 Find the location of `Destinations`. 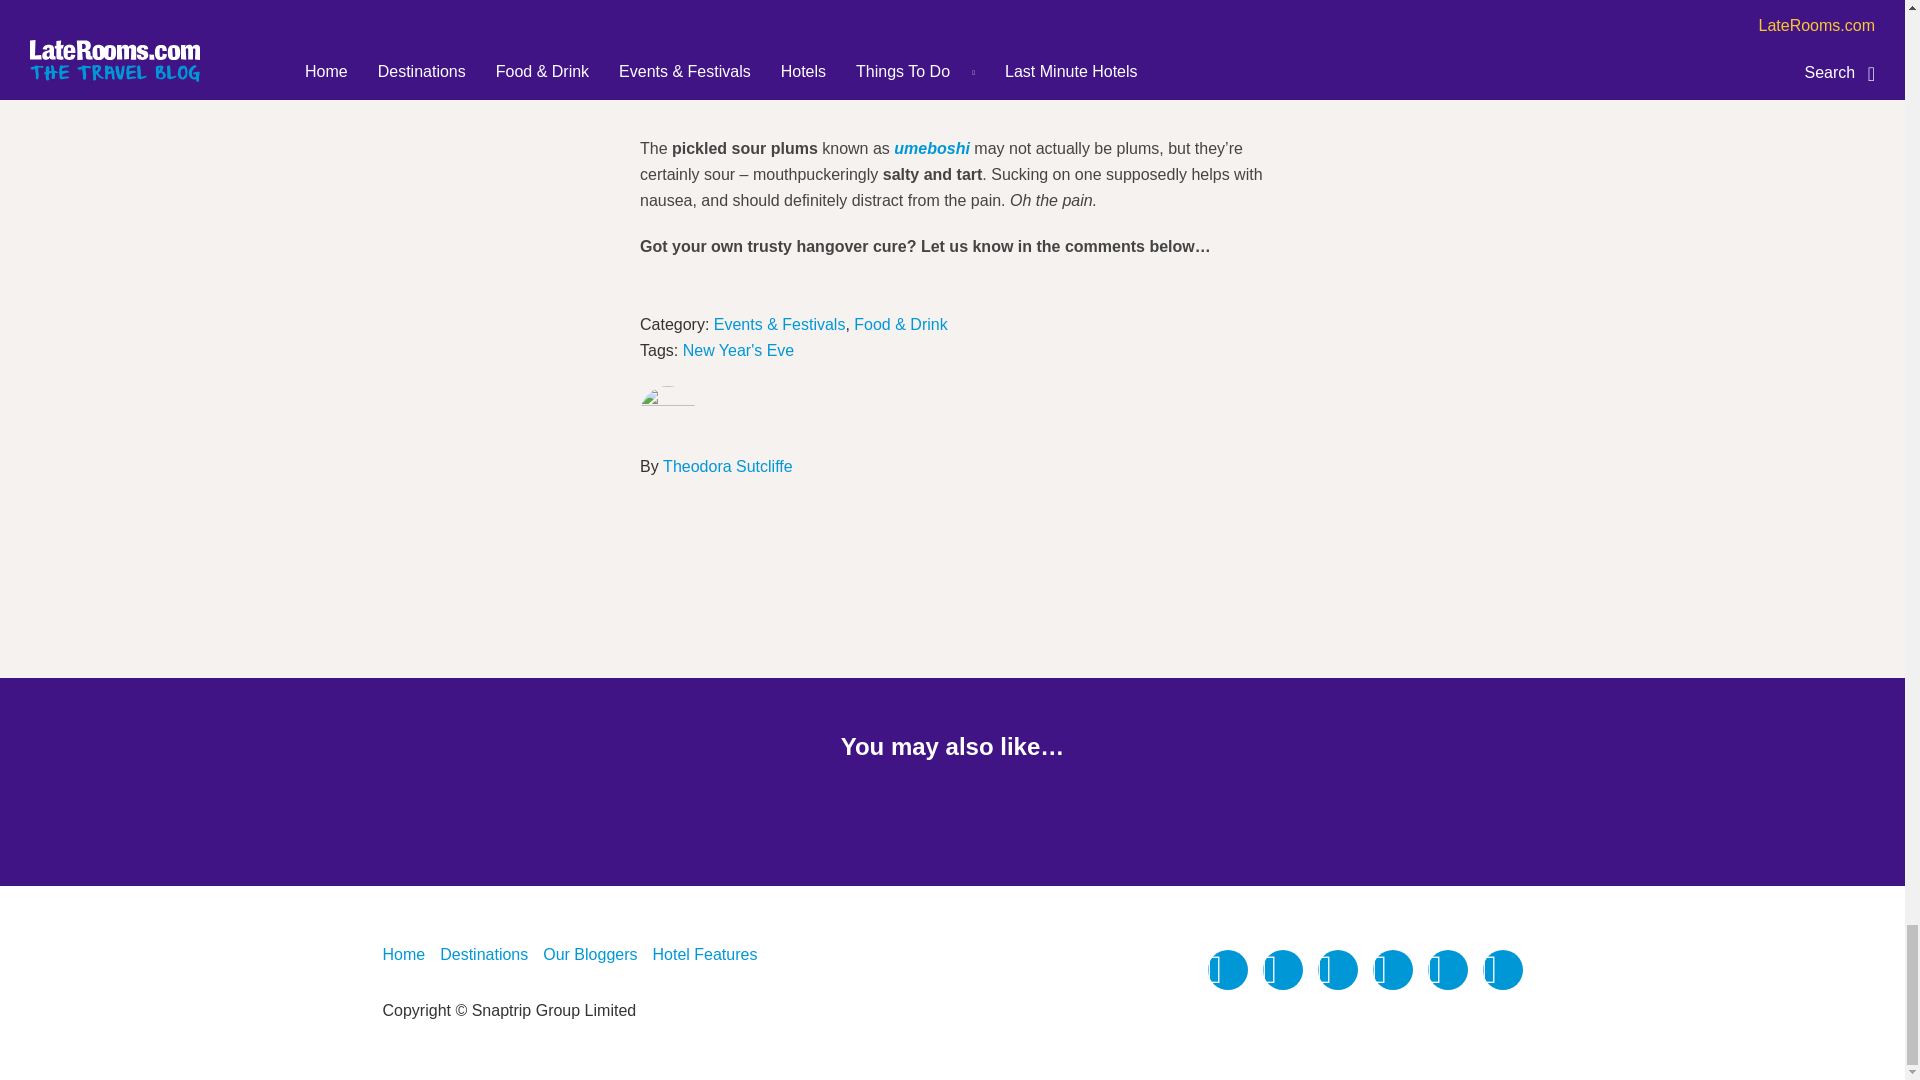

Destinations is located at coordinates (484, 954).